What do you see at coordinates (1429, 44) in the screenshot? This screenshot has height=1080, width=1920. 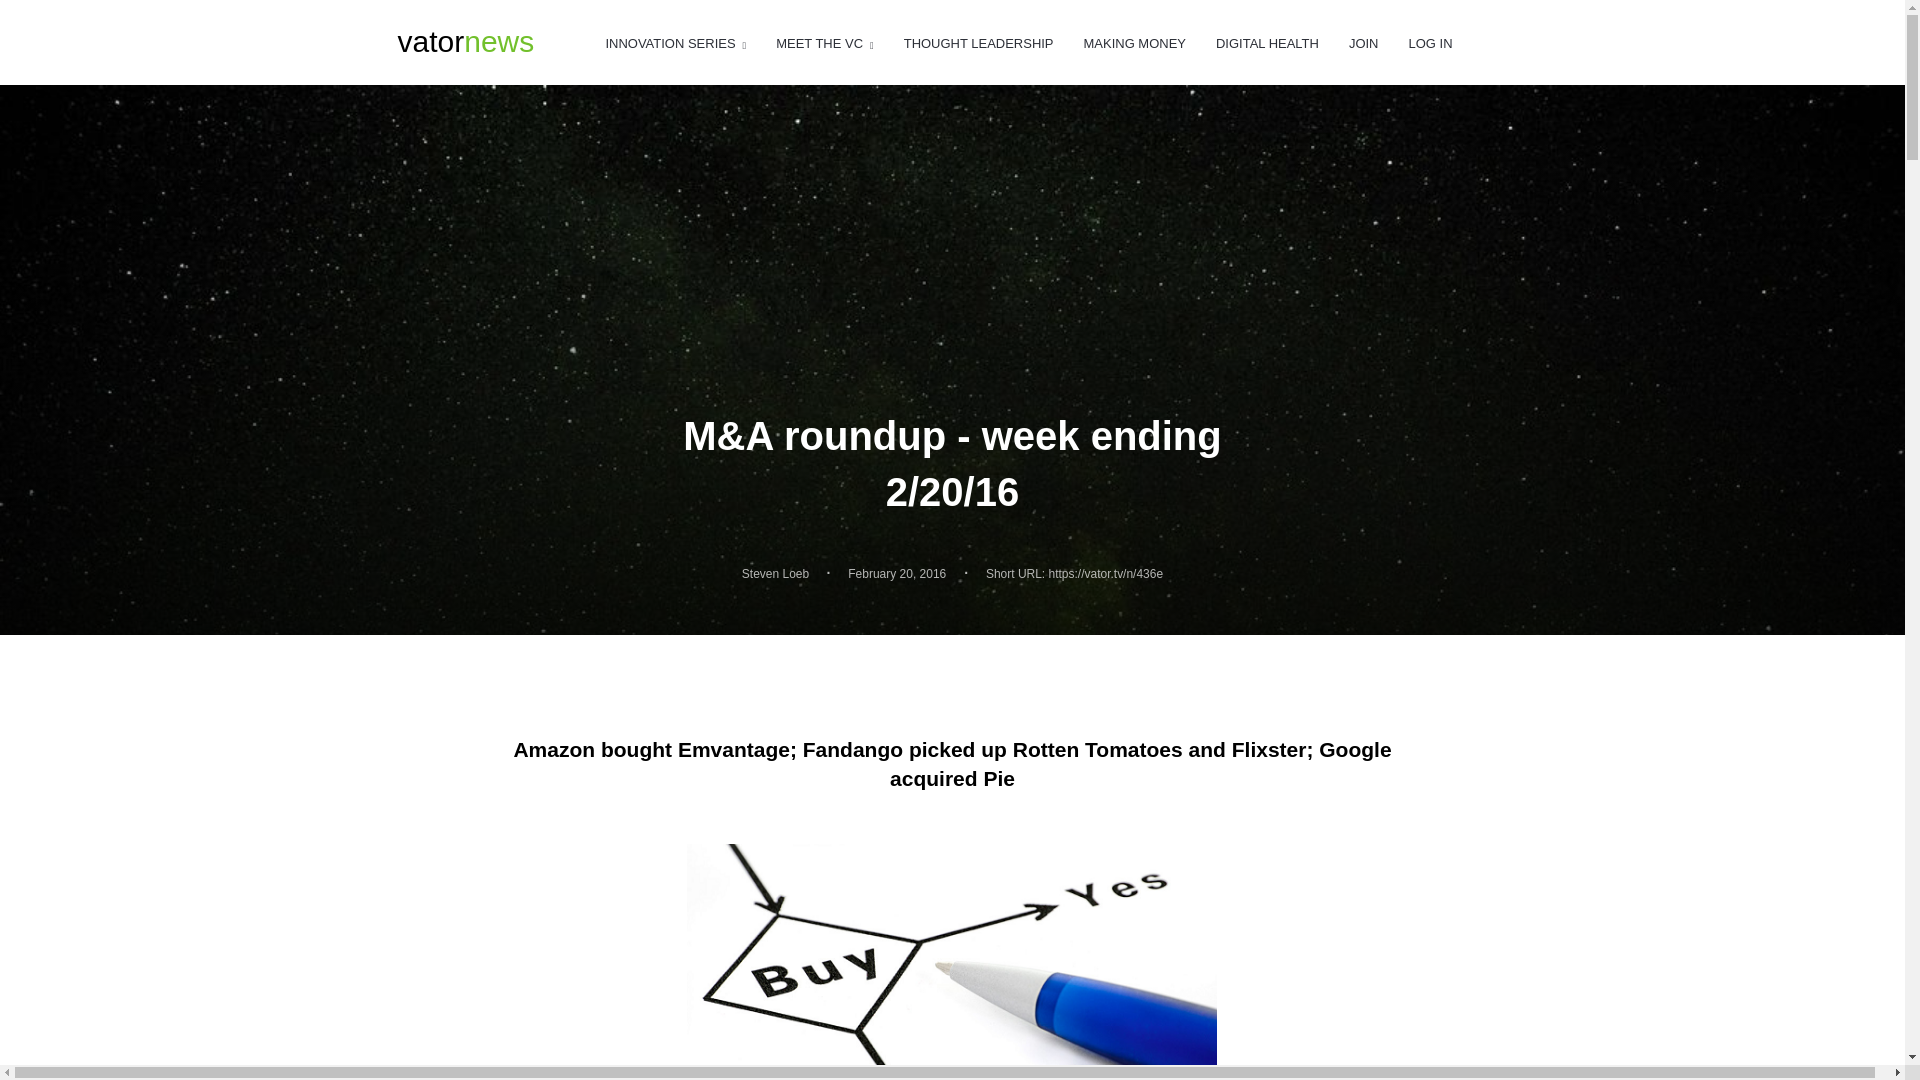 I see `DIGITAL HEALTH` at bounding box center [1429, 44].